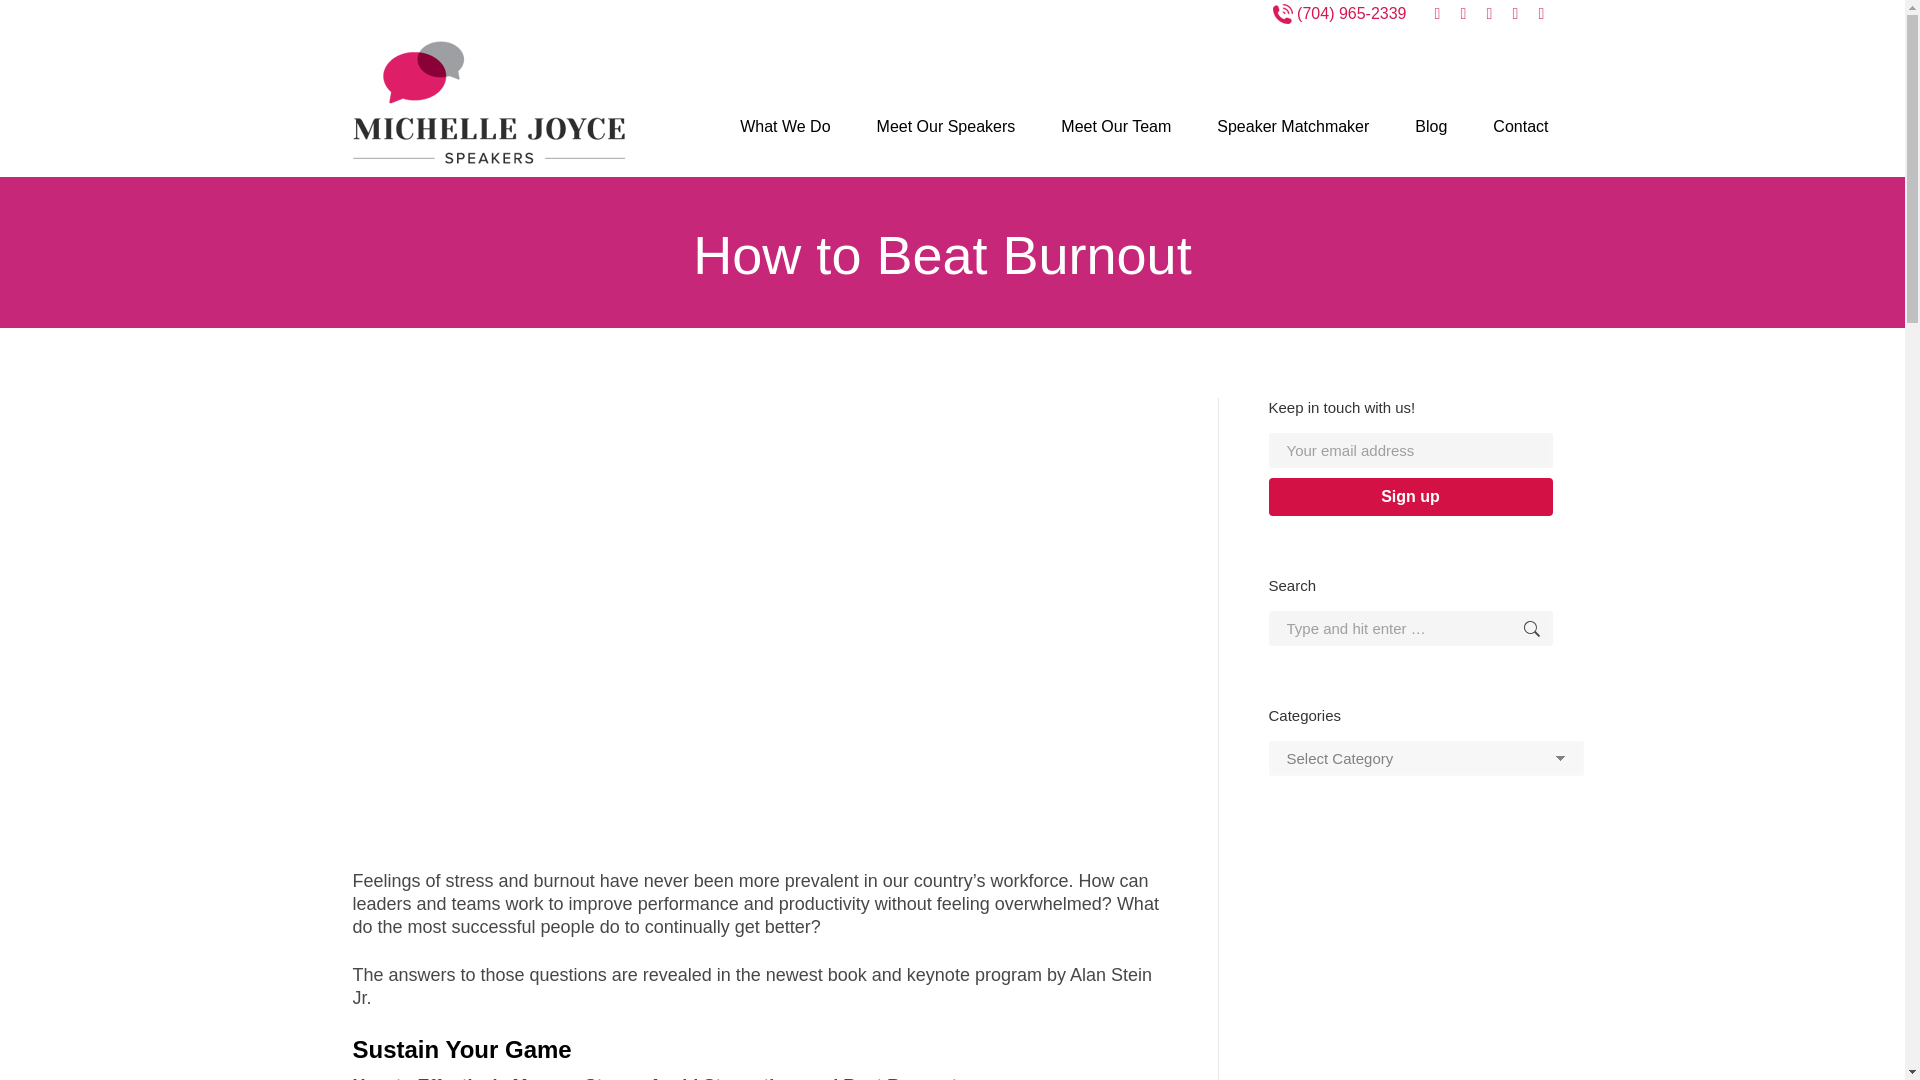 The height and width of the screenshot is (1080, 1920). What do you see at coordinates (1490, 14) in the screenshot?
I see `Vimeo page opens in new window` at bounding box center [1490, 14].